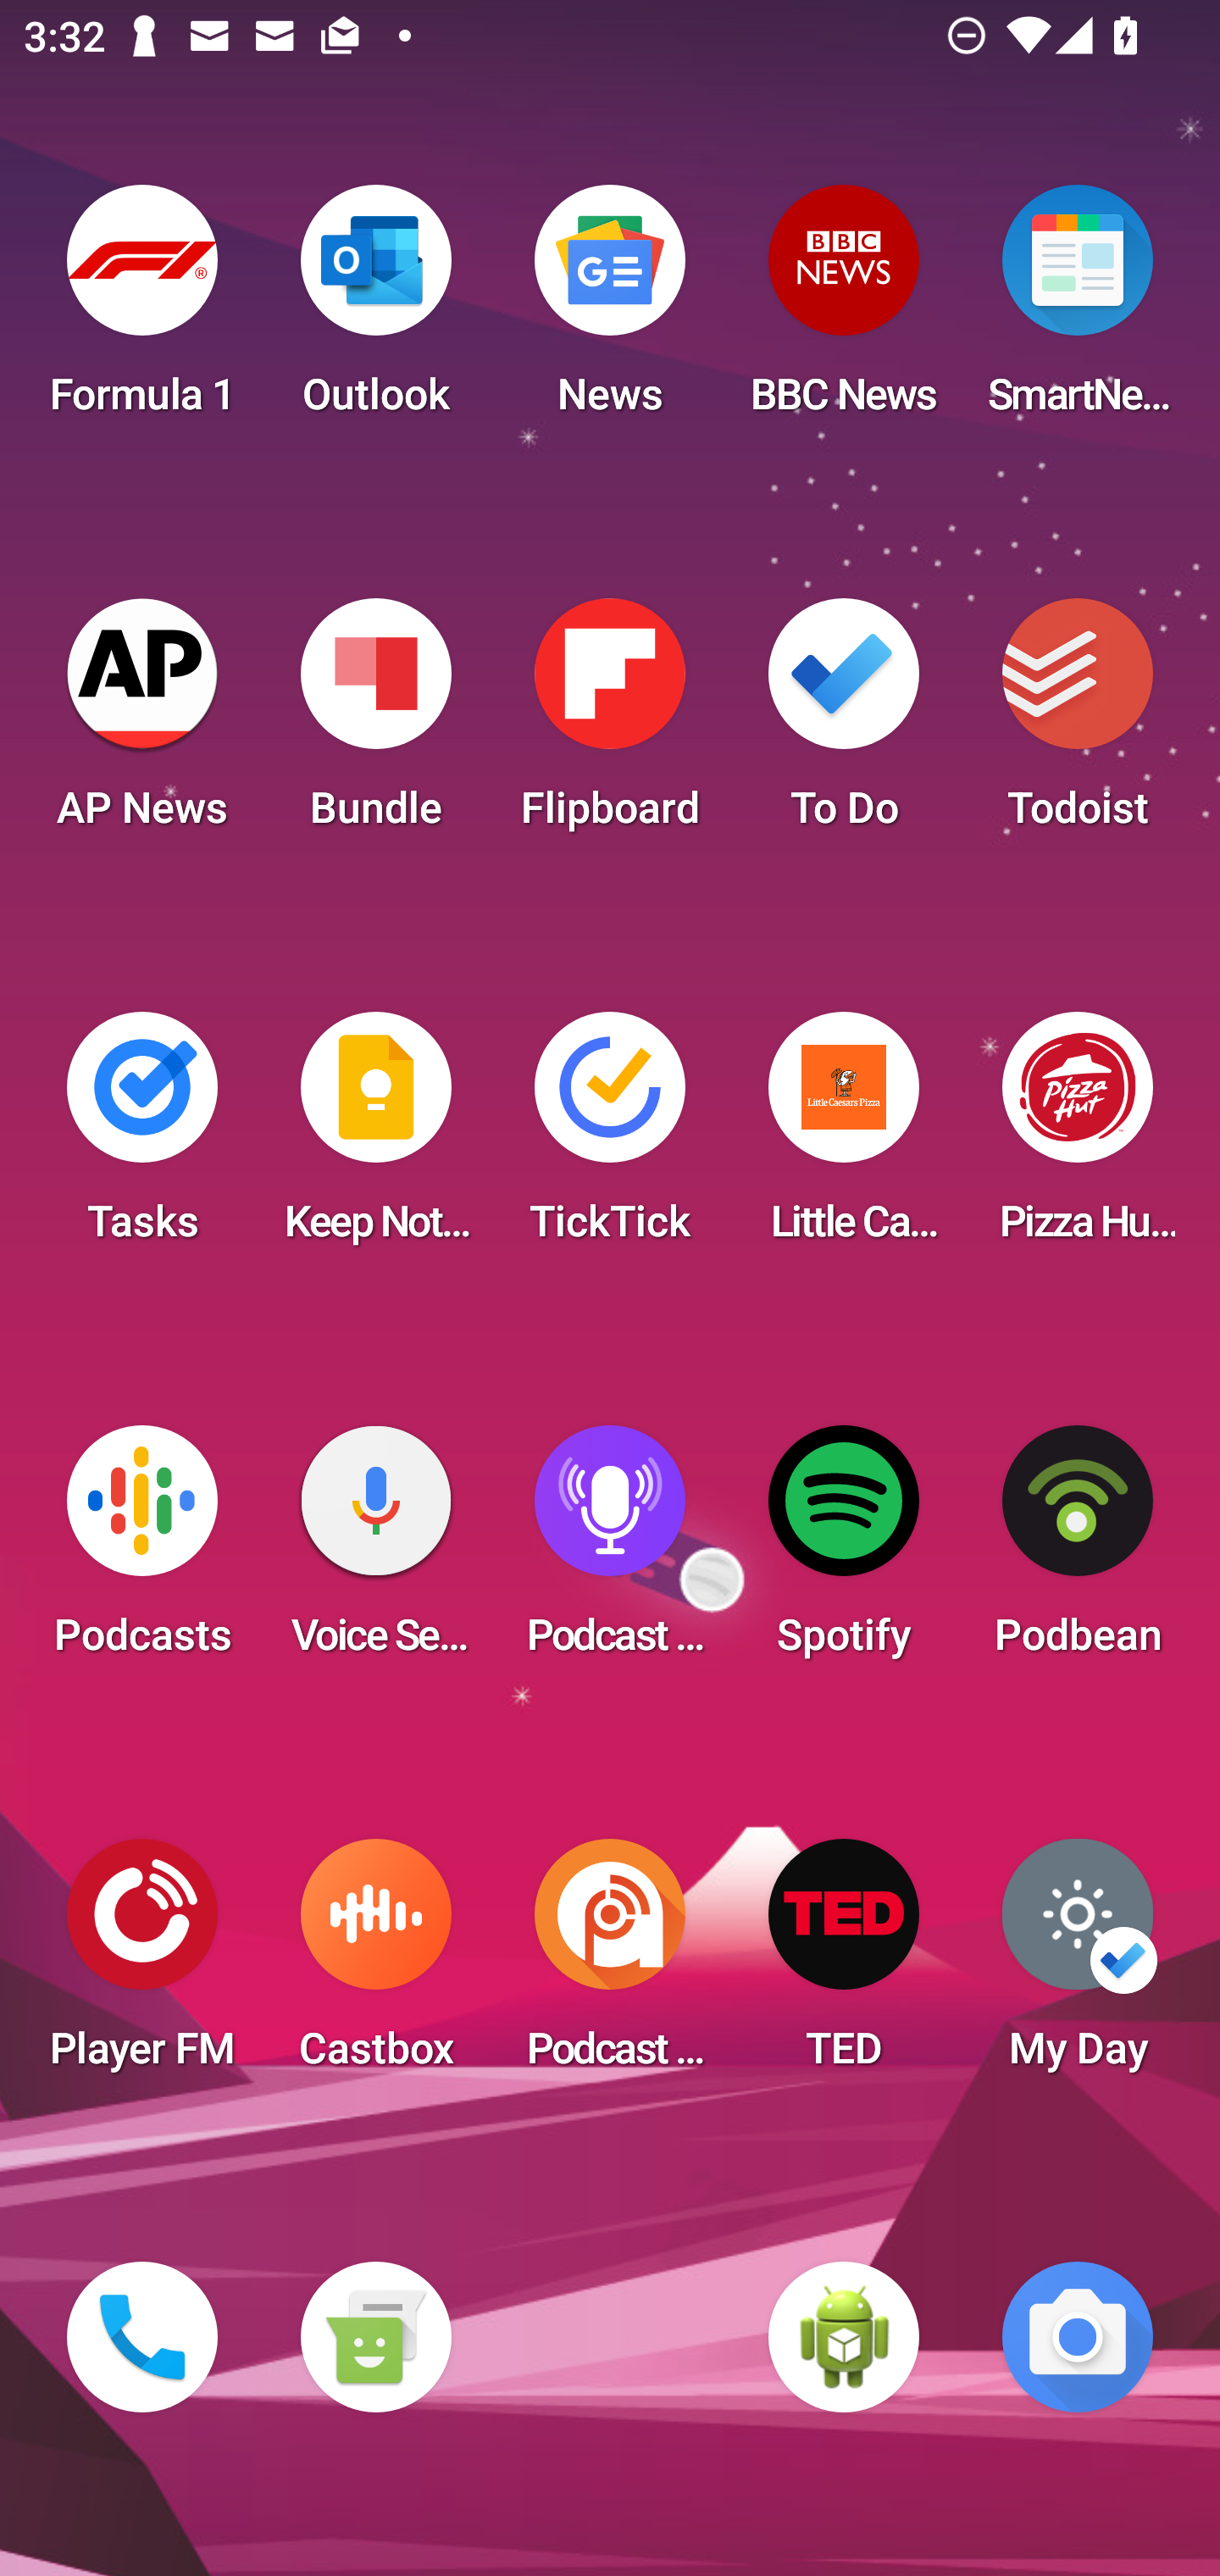 The image size is (1220, 2576). Describe the element at coordinates (610, 1551) in the screenshot. I see `Podcast Player` at that location.